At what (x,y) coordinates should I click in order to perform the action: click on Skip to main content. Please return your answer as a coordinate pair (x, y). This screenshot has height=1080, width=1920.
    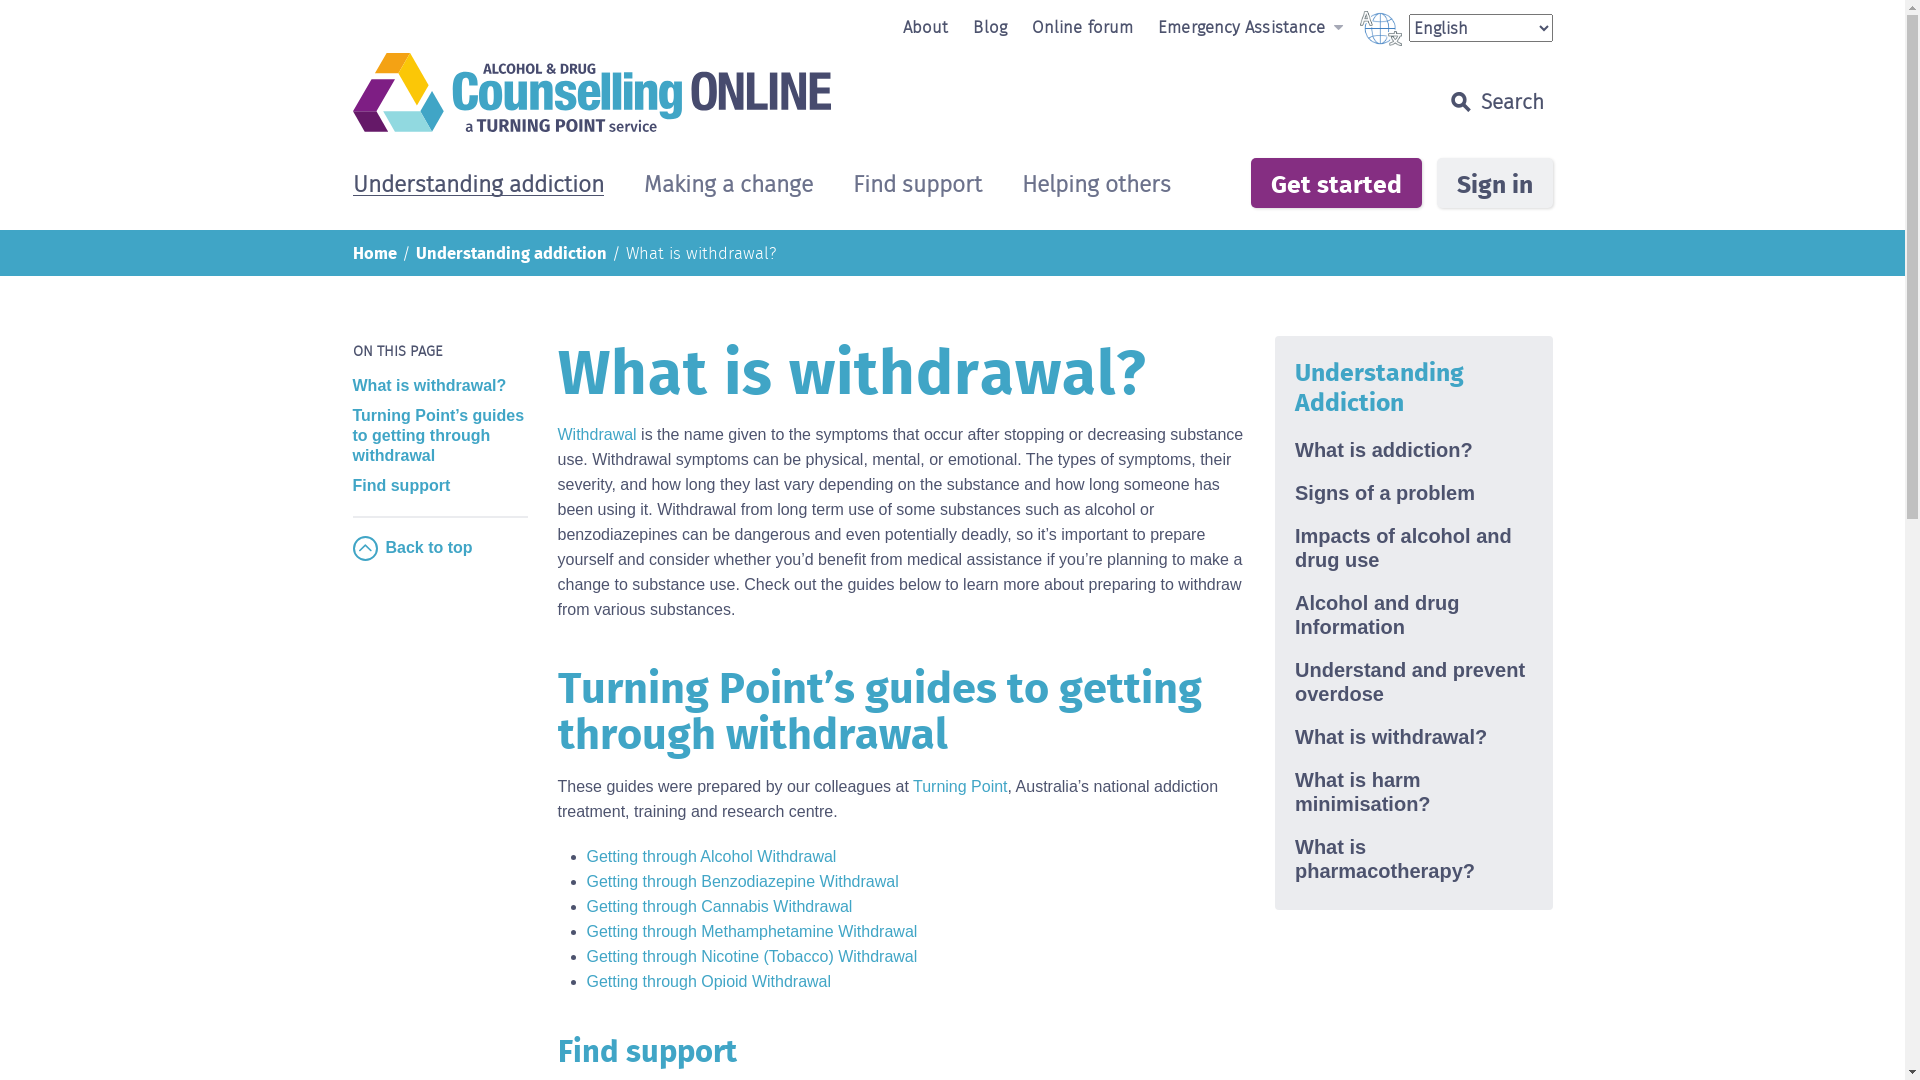
    Looking at the image, I should click on (0, 0).